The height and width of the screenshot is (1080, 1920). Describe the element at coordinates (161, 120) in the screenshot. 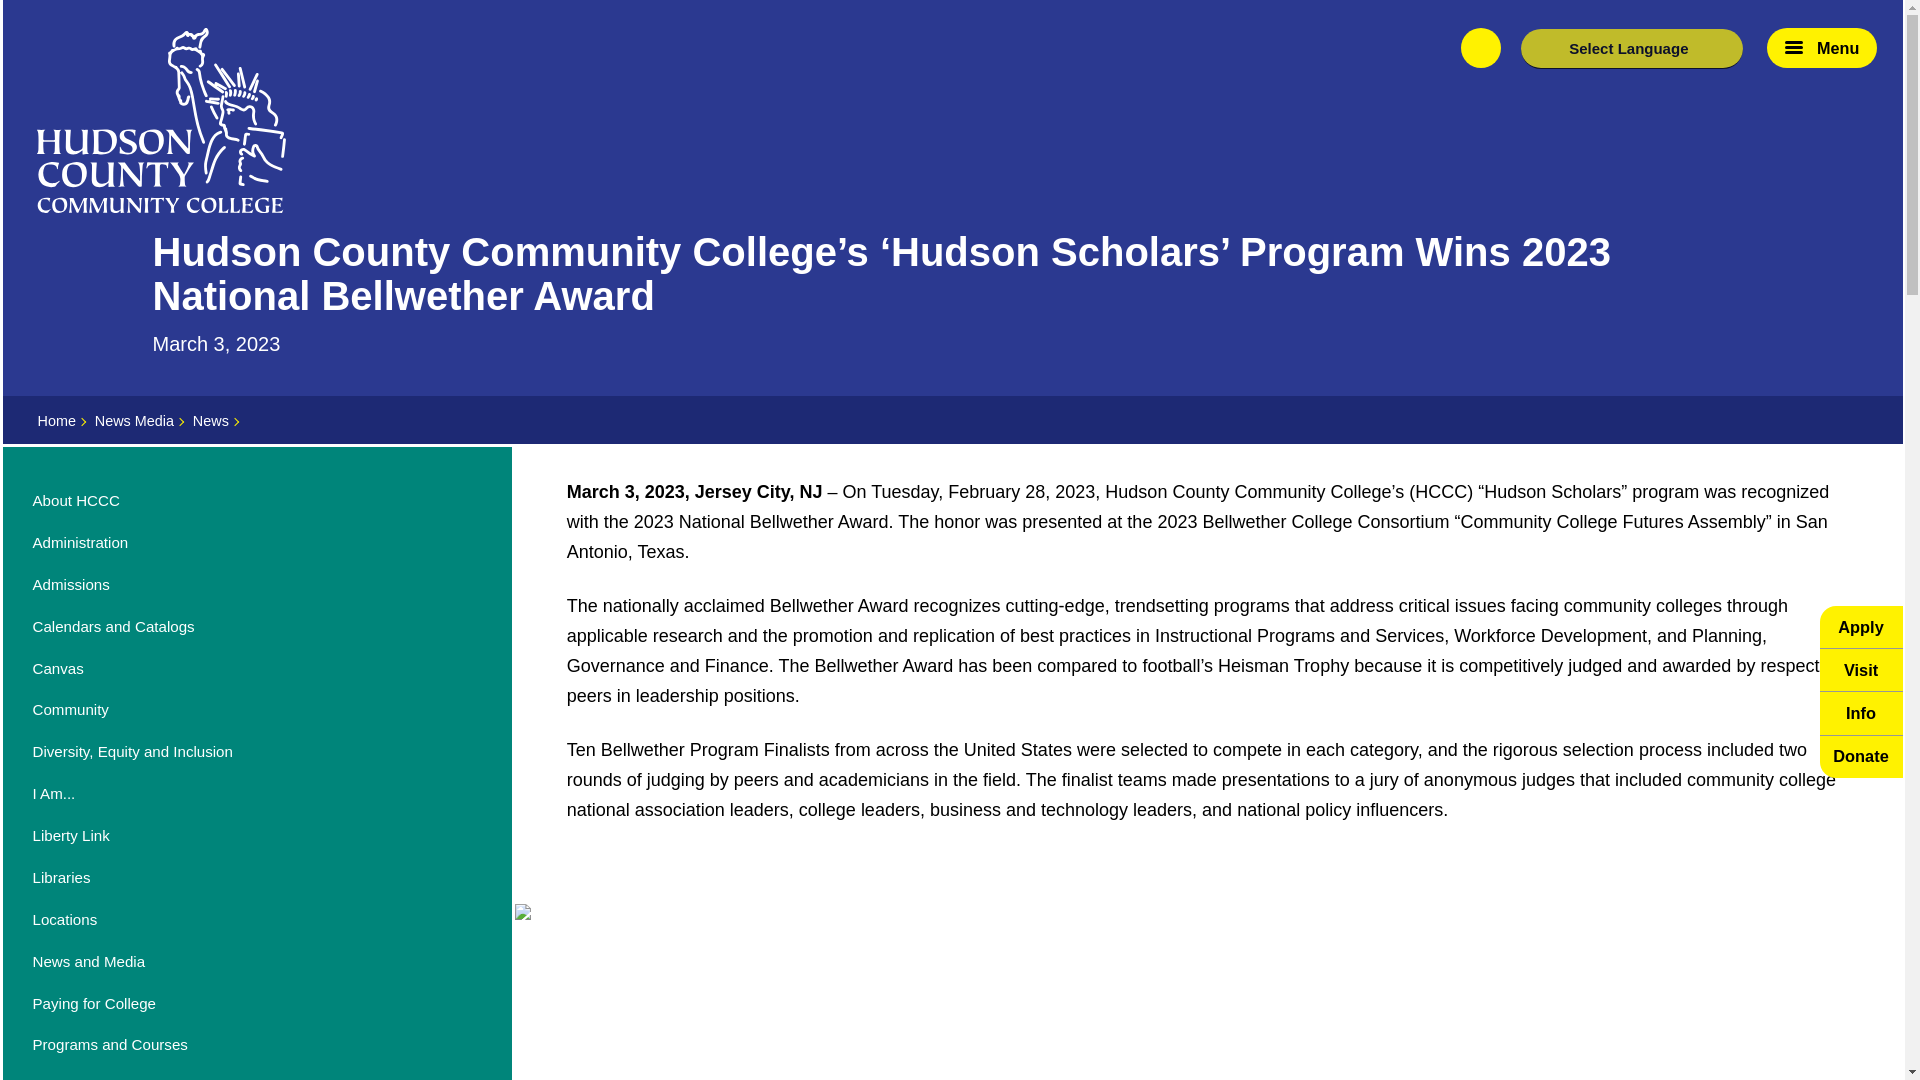

I see `Hudson County Community College Logo` at that location.